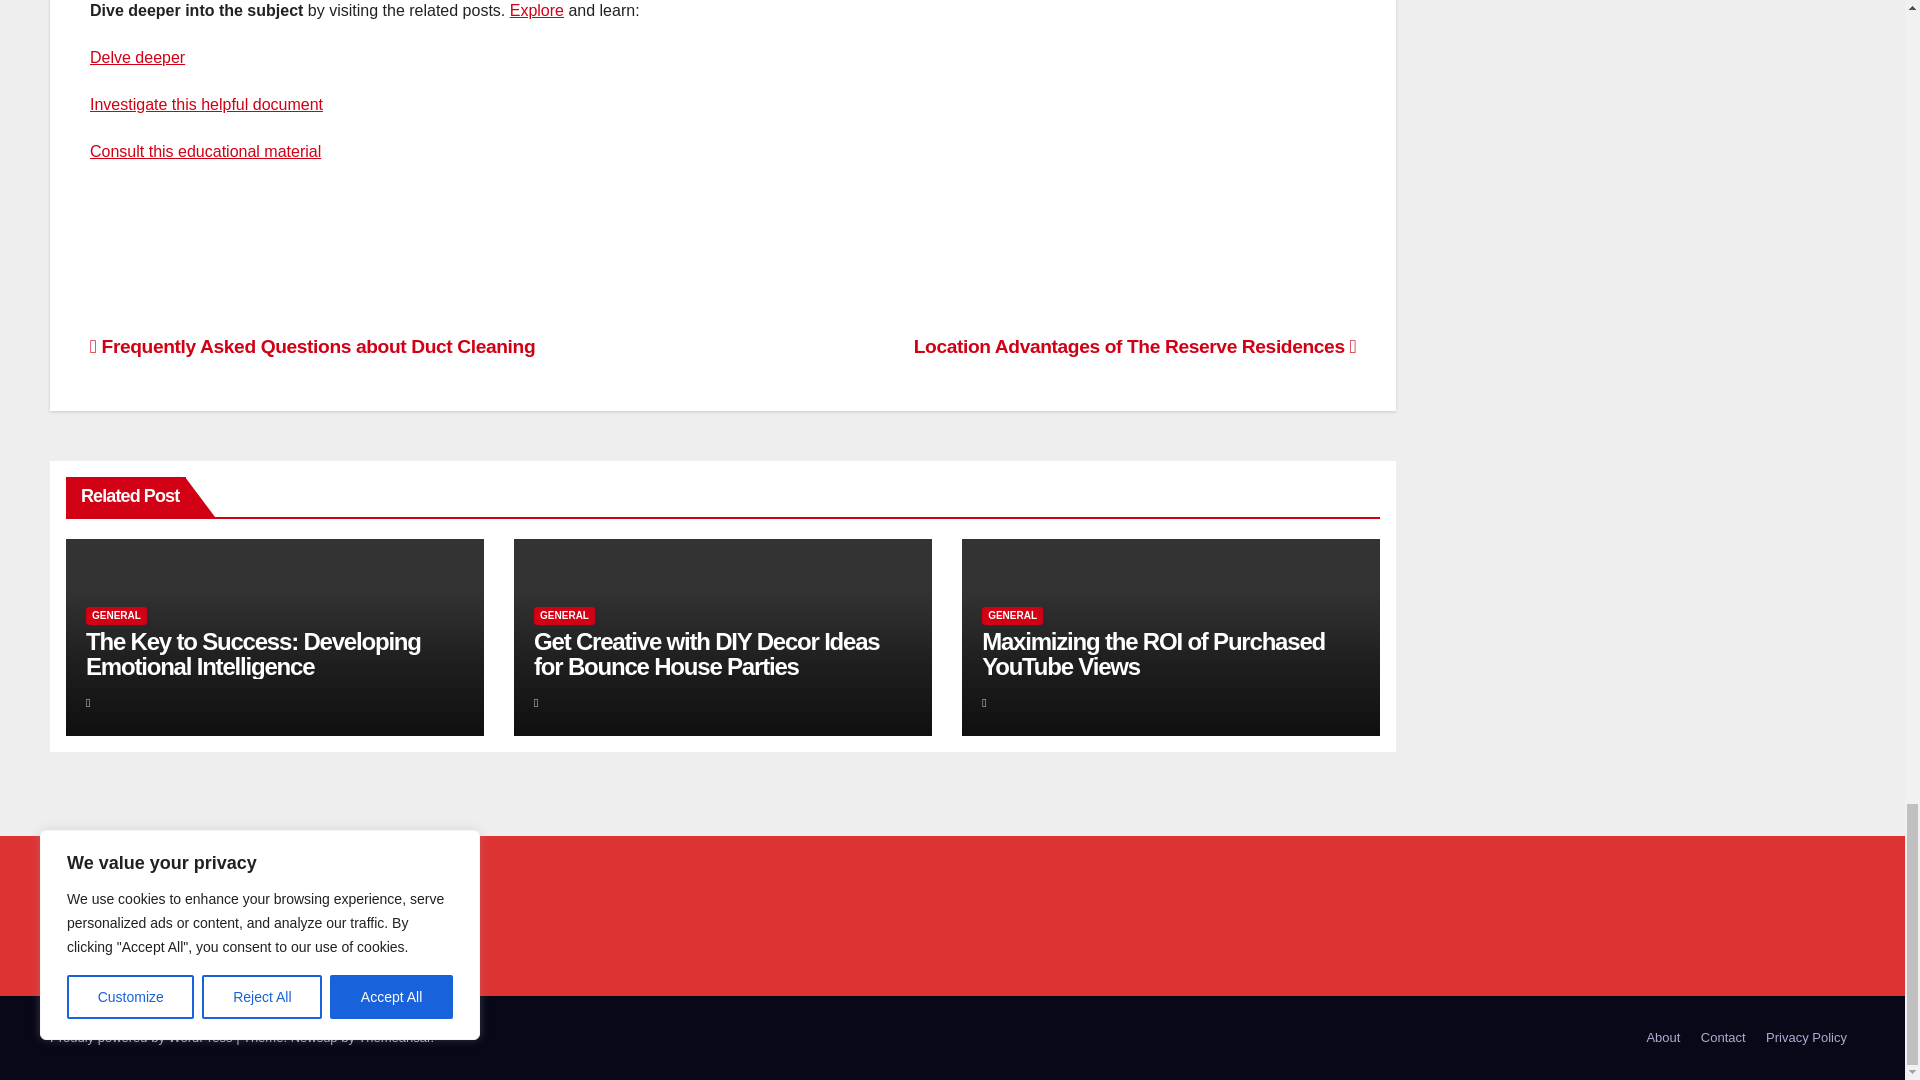 Image resolution: width=1920 pixels, height=1080 pixels. What do you see at coordinates (537, 10) in the screenshot?
I see `Explore` at bounding box center [537, 10].